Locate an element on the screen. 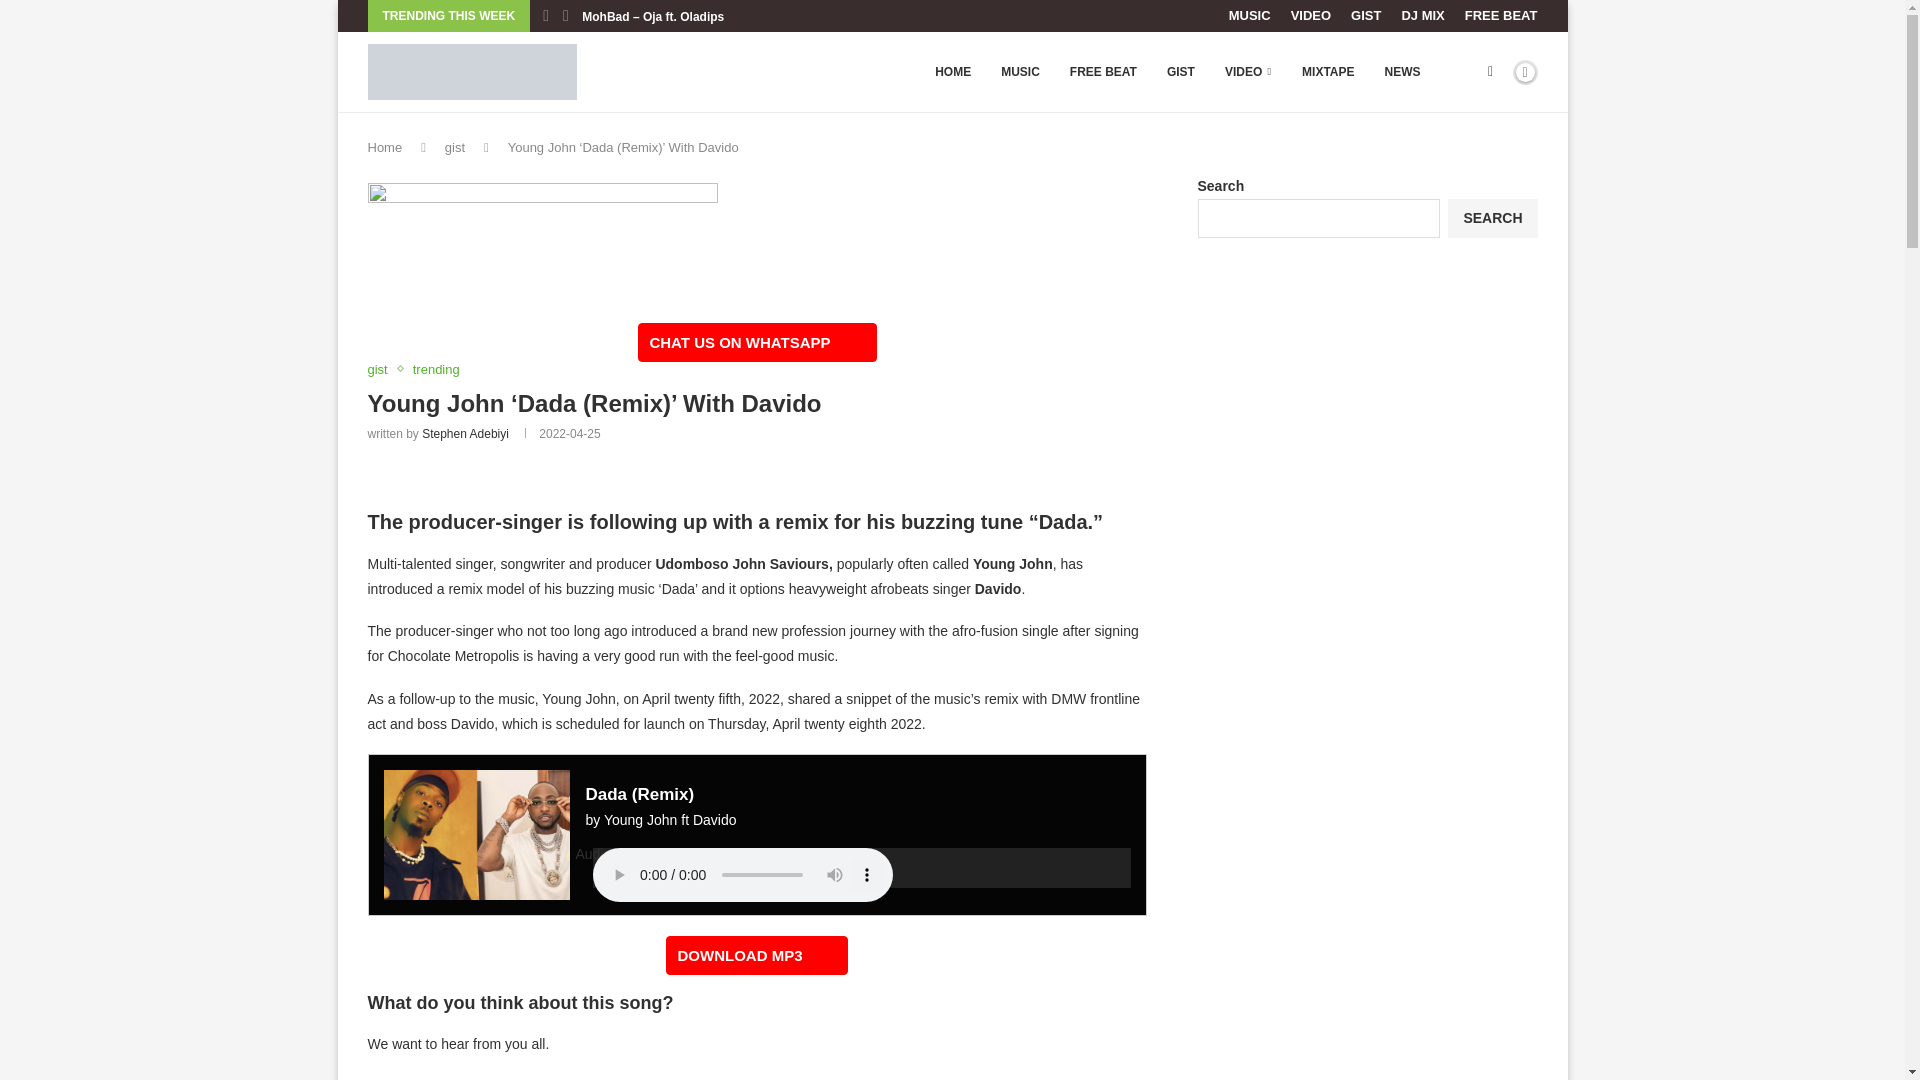 This screenshot has height=1080, width=1920. gist is located at coordinates (382, 370).